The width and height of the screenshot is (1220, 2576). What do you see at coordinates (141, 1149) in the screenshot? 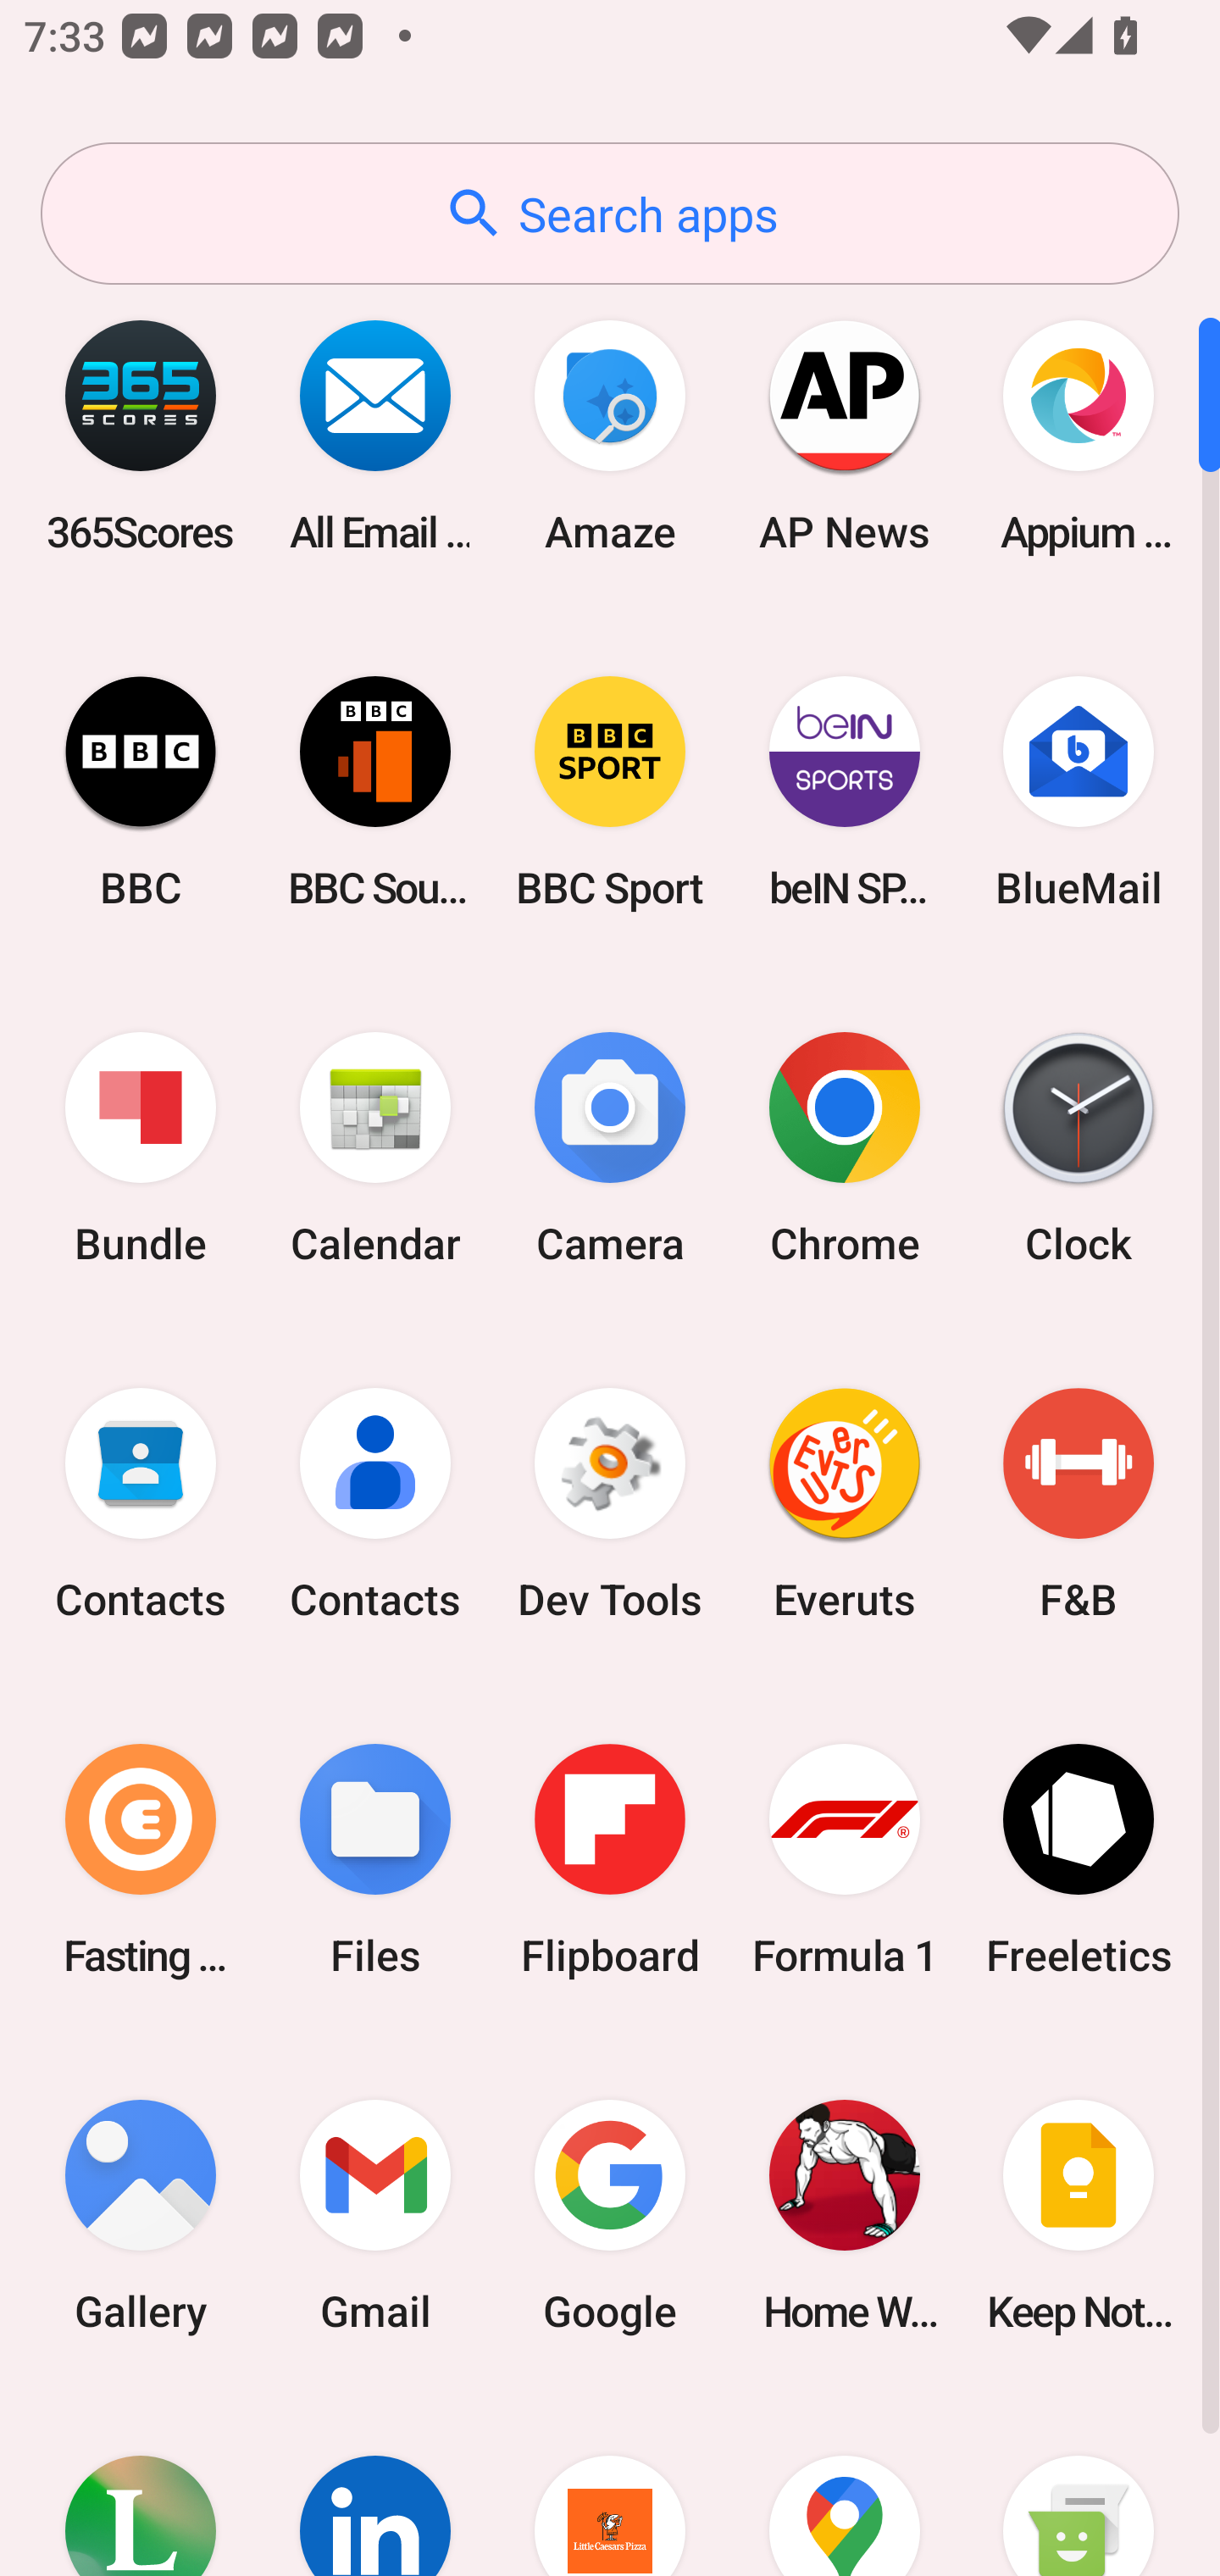
I see `Bundle` at bounding box center [141, 1149].